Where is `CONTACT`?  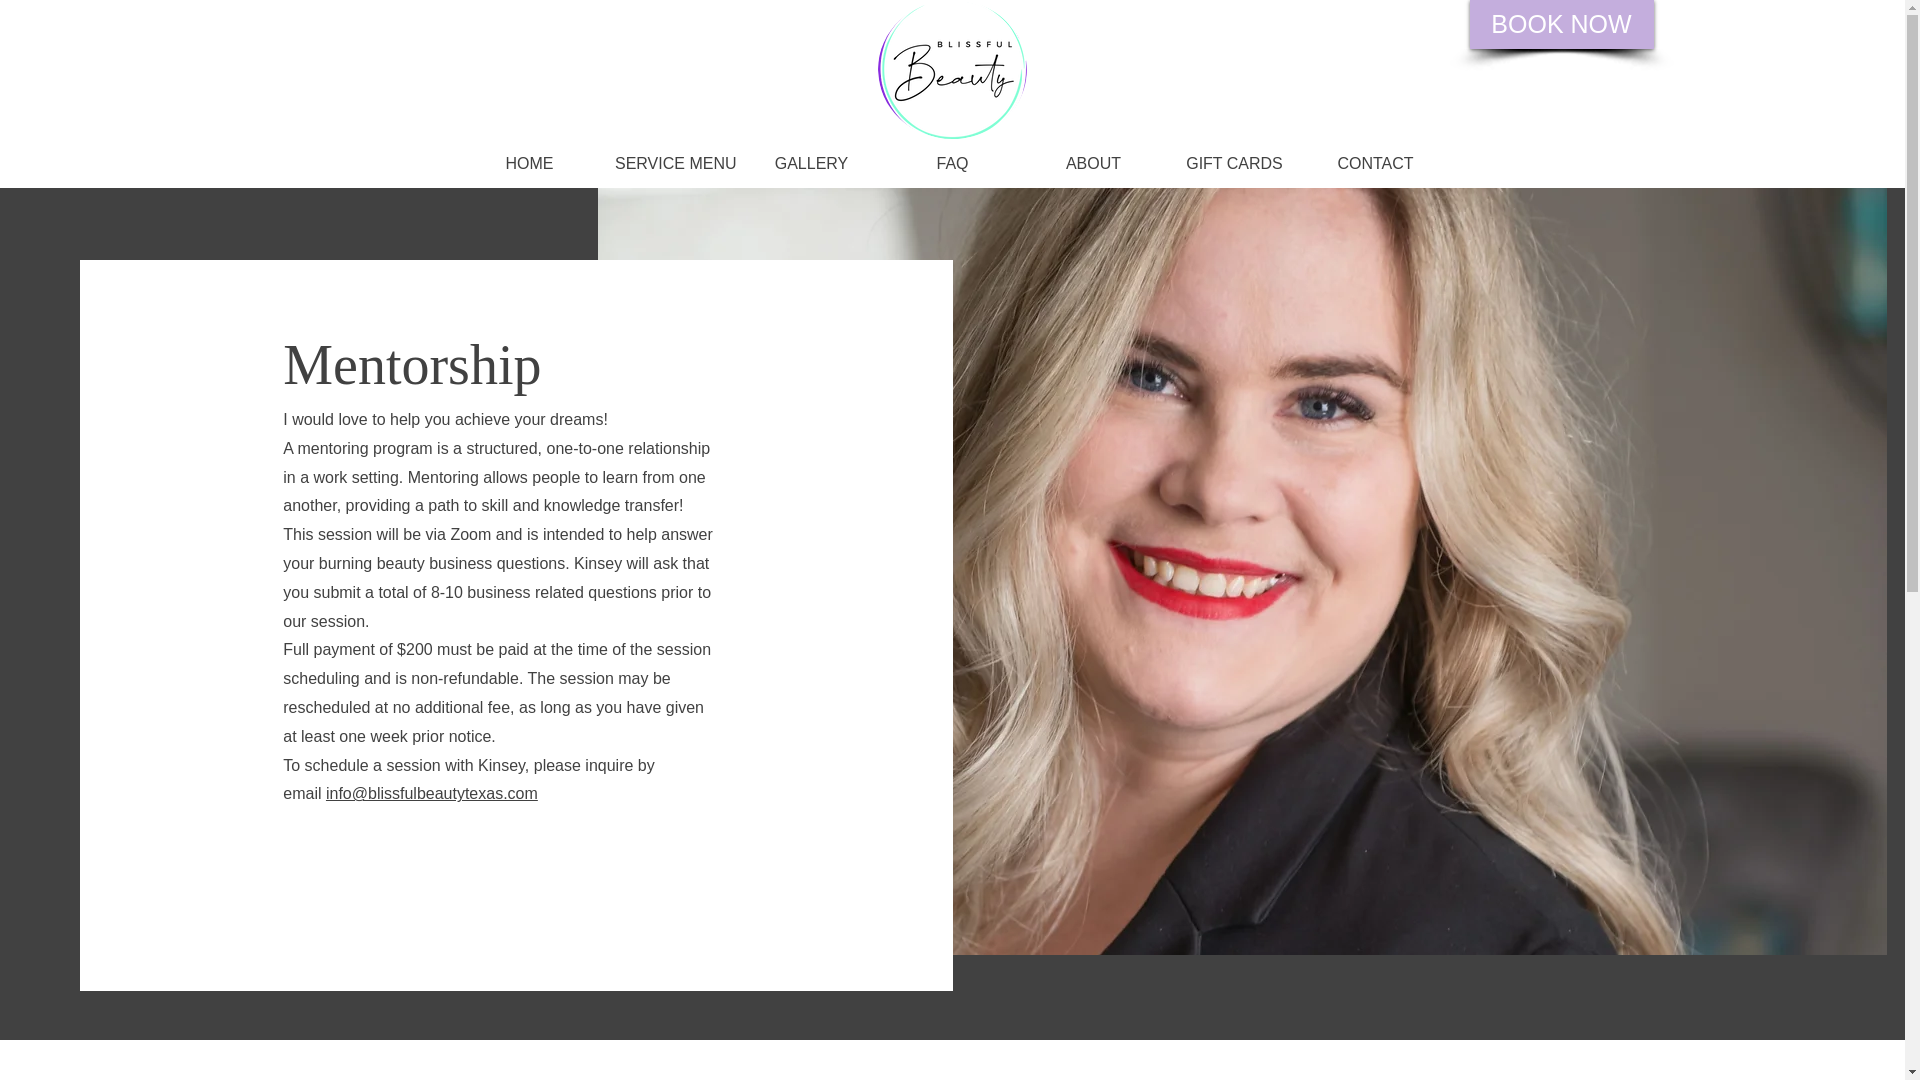 CONTACT is located at coordinates (1375, 163).